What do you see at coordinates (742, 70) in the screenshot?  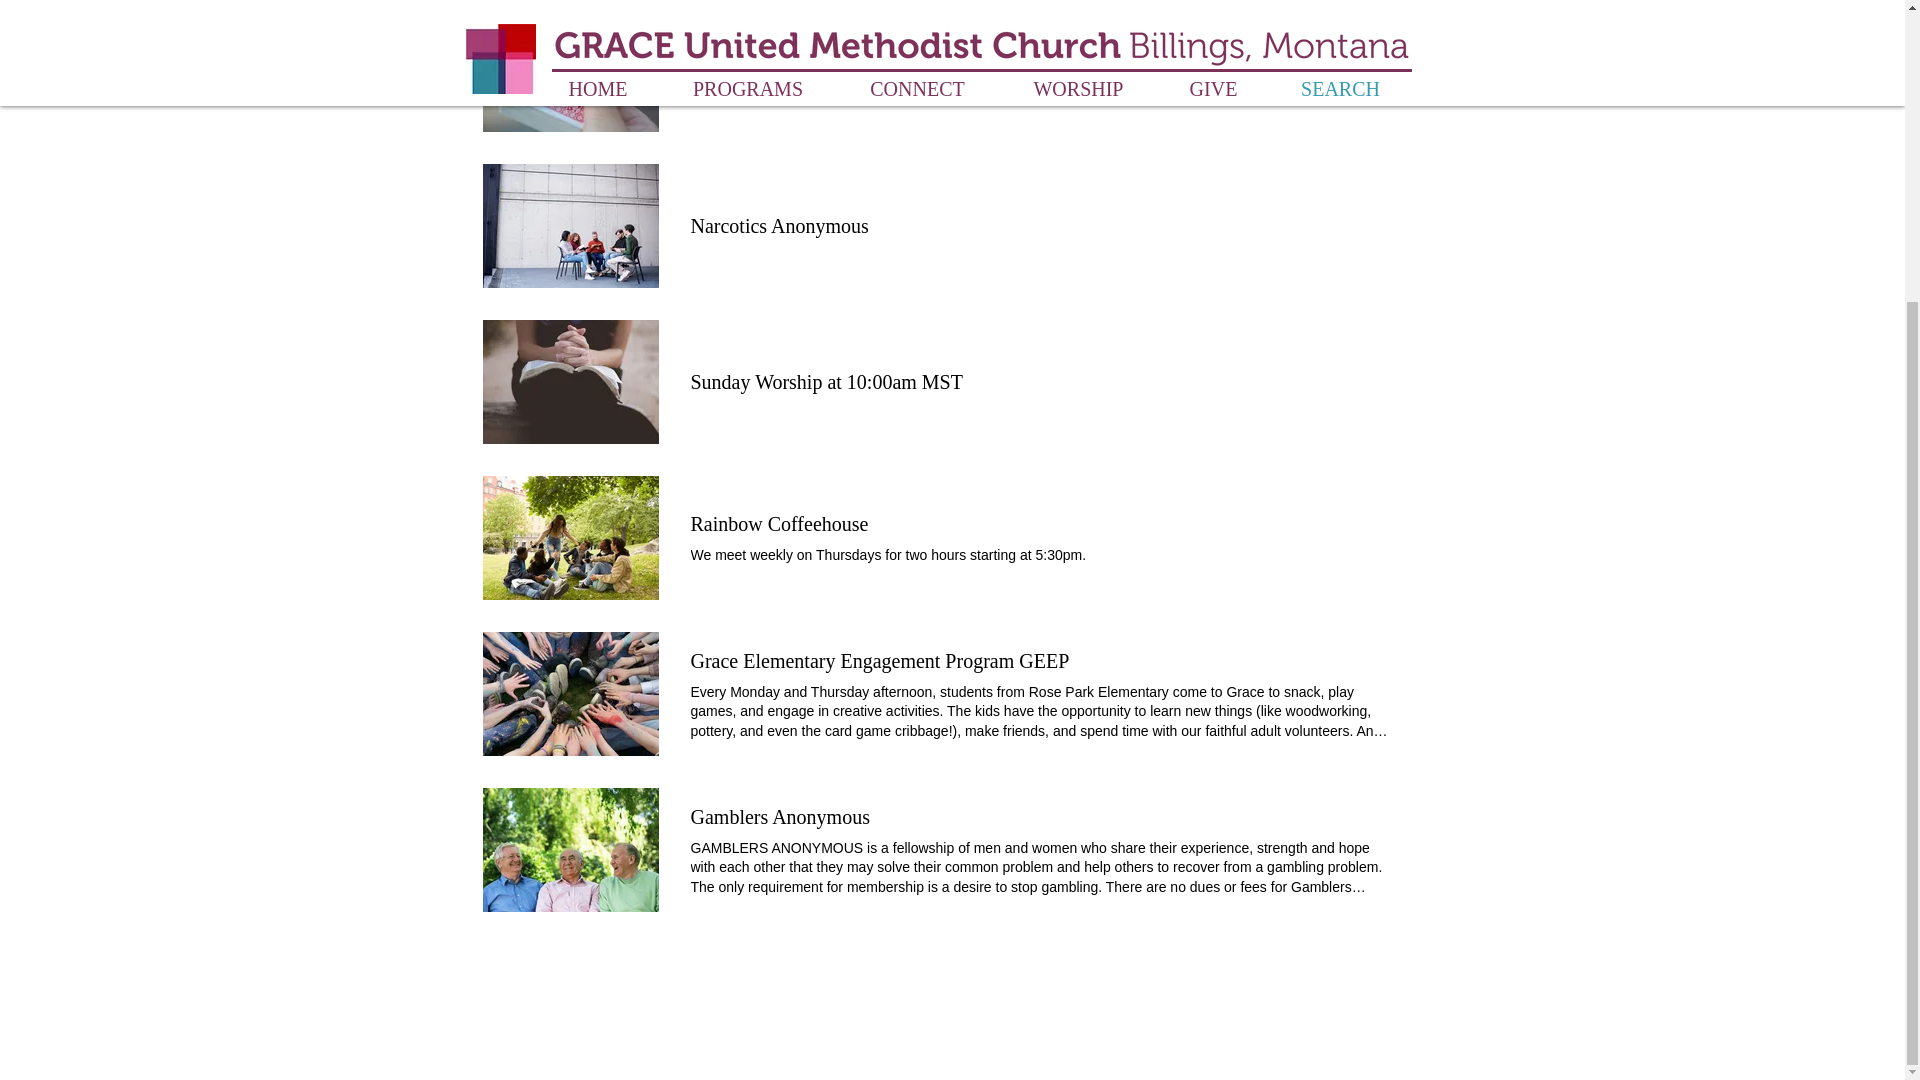 I see `Pinocle Club` at bounding box center [742, 70].